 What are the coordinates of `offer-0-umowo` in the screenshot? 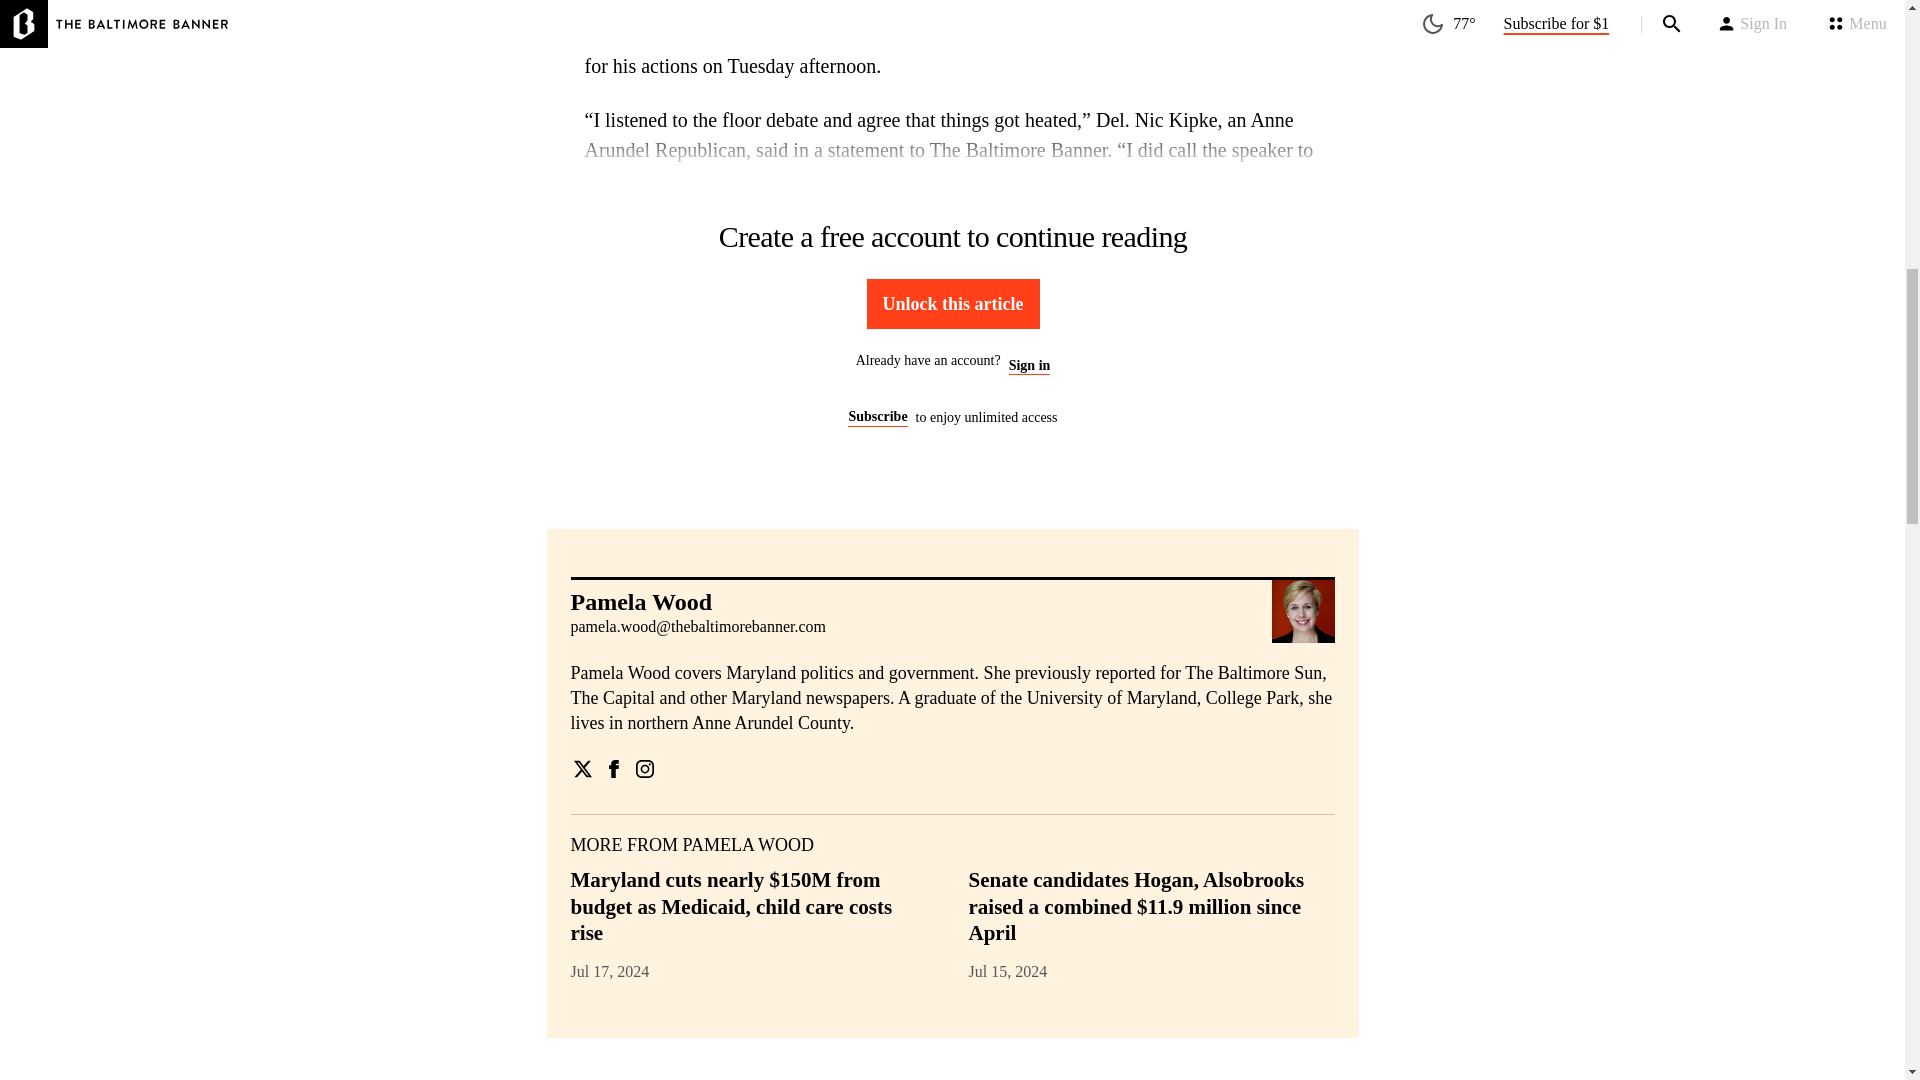 It's located at (952, 326).